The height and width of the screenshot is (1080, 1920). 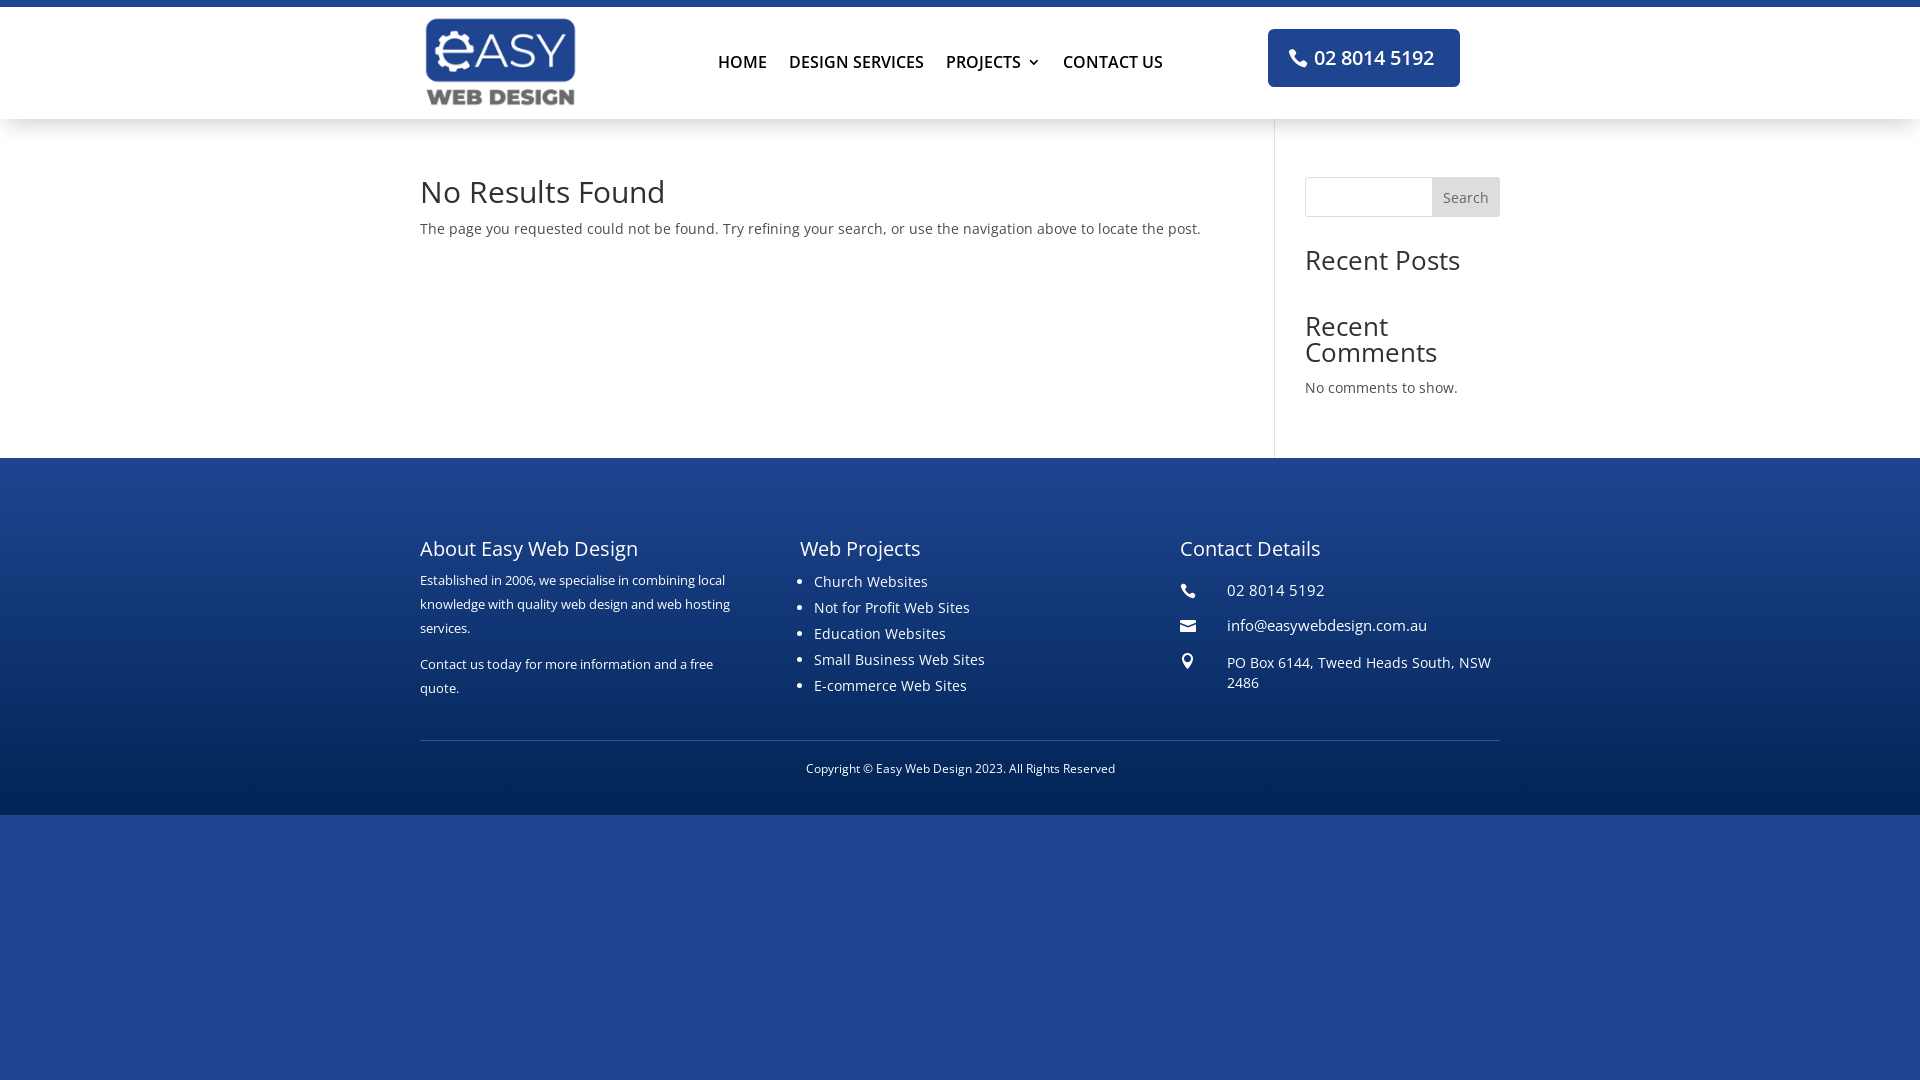 What do you see at coordinates (1112, 66) in the screenshot?
I see `CONTACT US` at bounding box center [1112, 66].